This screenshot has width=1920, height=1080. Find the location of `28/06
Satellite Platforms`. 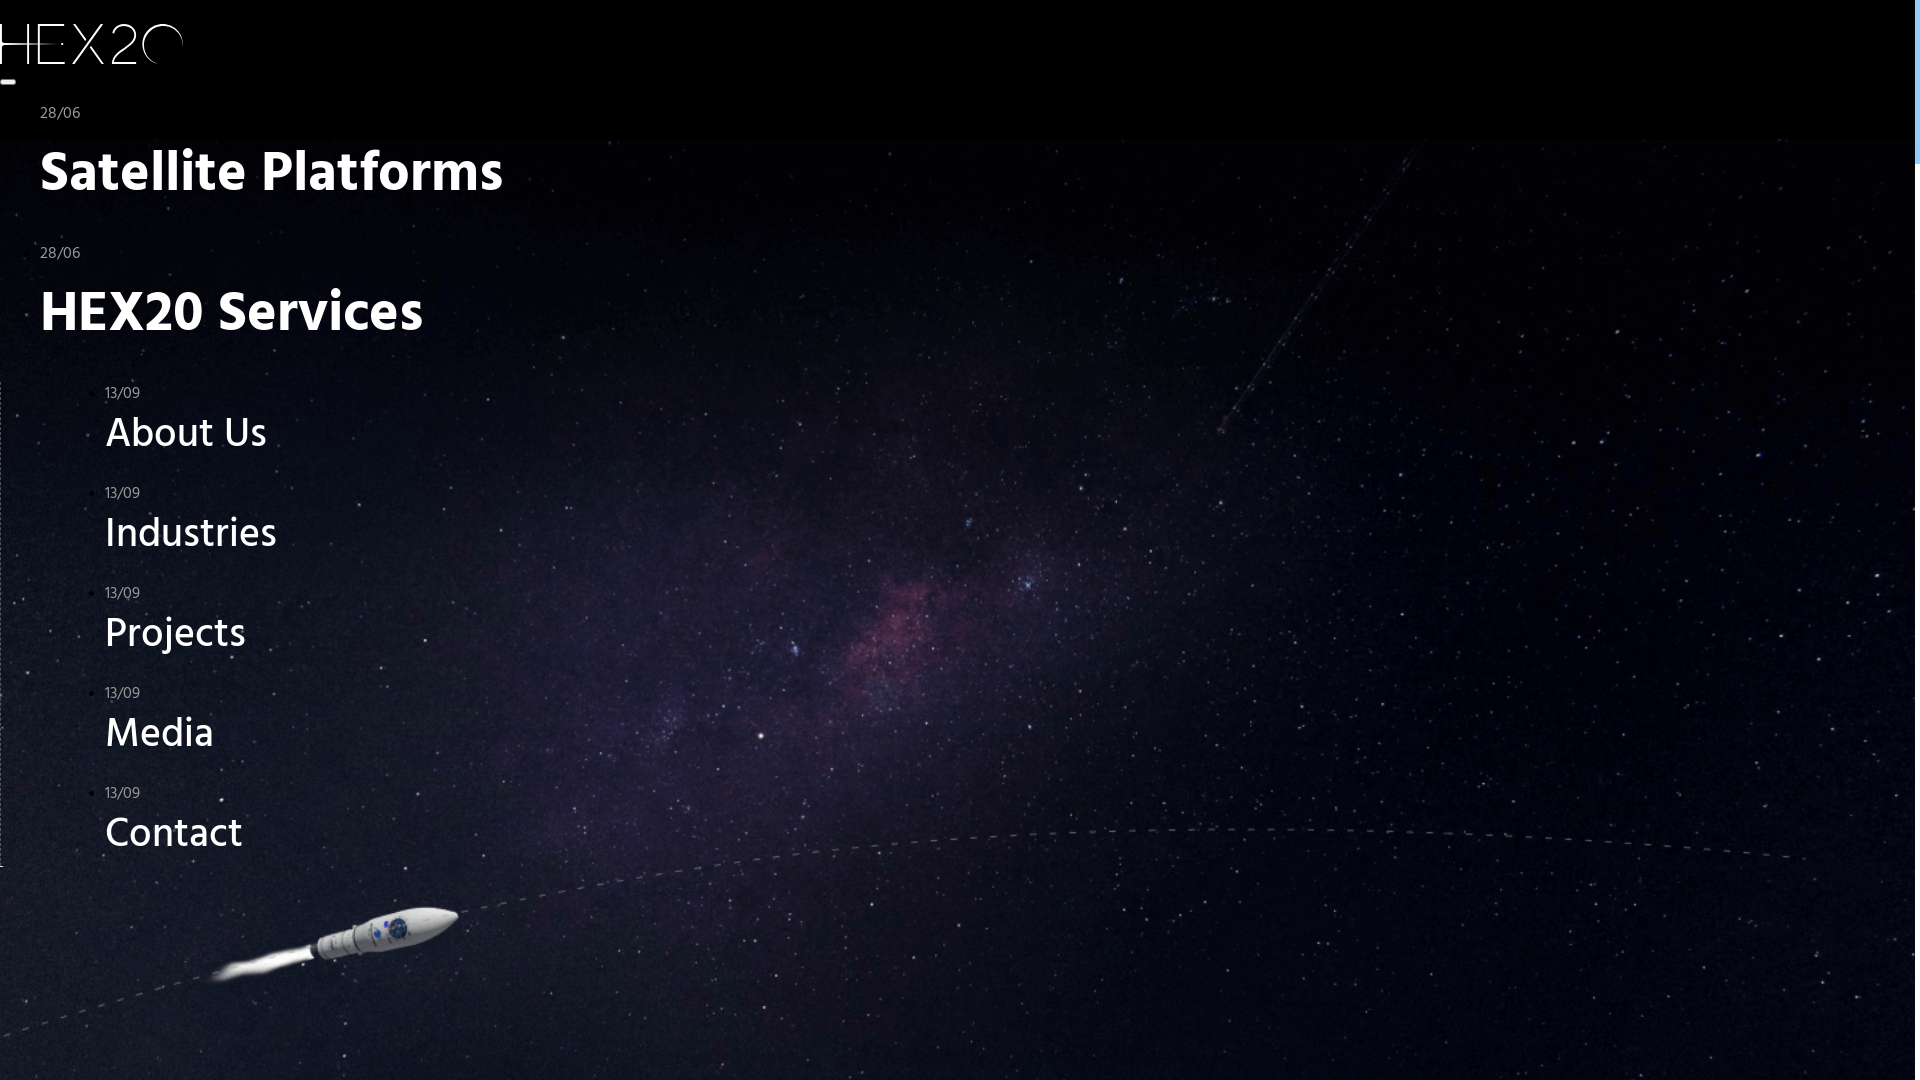

28/06
Satellite Platforms is located at coordinates (594, 162).